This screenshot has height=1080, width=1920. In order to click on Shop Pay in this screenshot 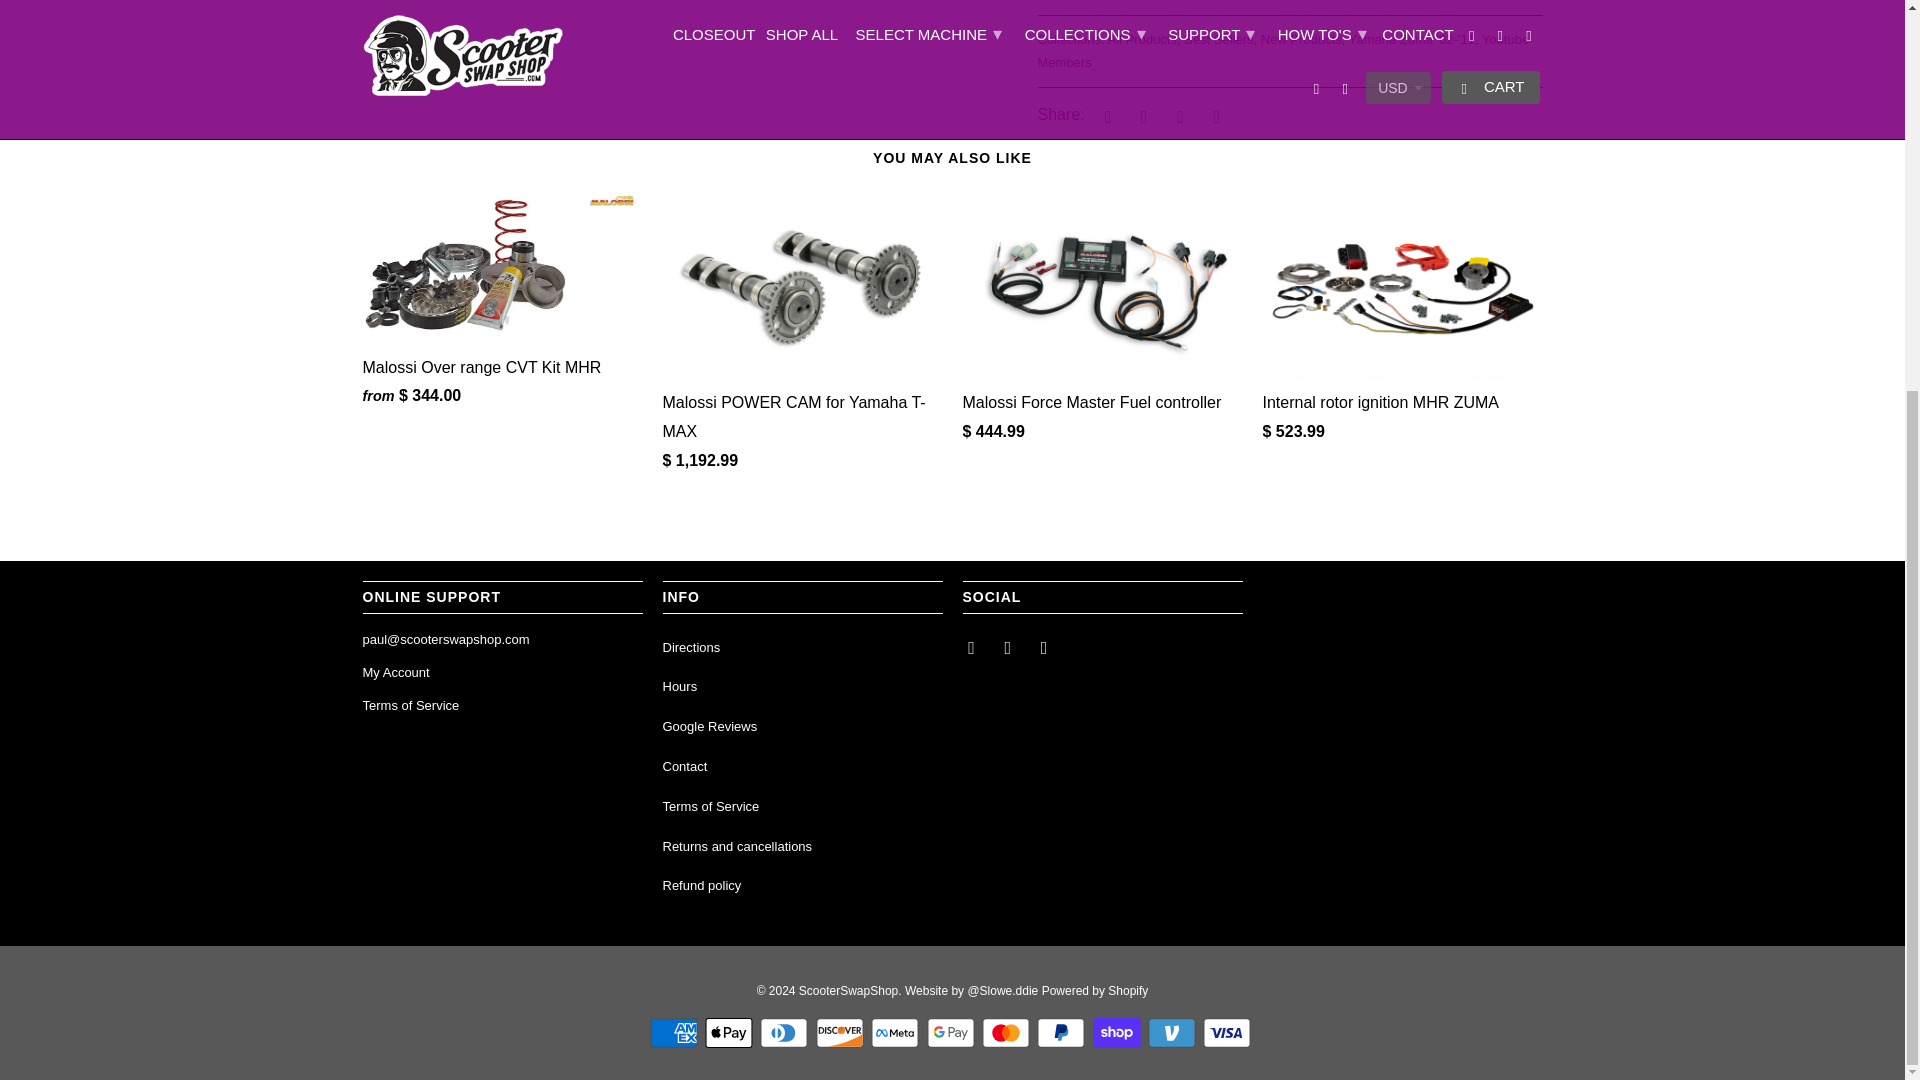, I will do `click(1118, 1032)`.